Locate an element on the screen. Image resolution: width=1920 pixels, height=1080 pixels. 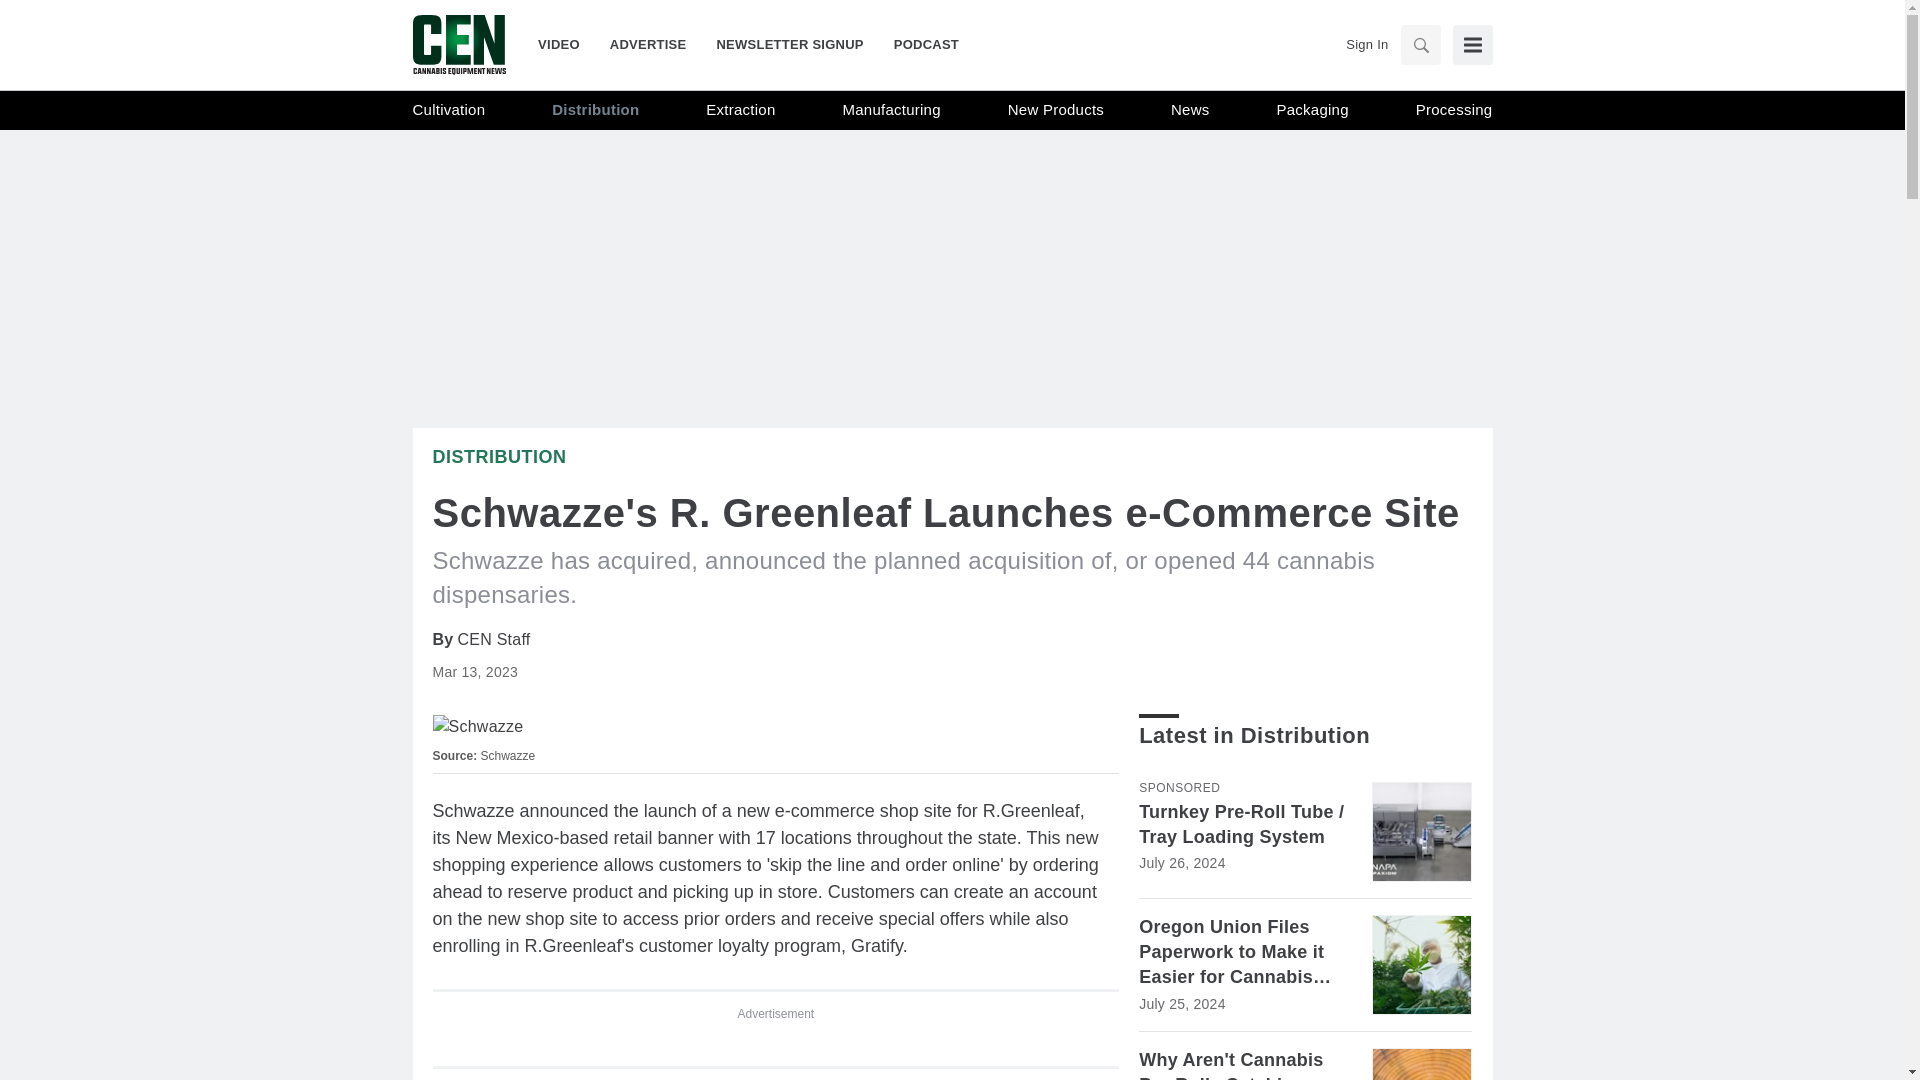
Distribution is located at coordinates (499, 456).